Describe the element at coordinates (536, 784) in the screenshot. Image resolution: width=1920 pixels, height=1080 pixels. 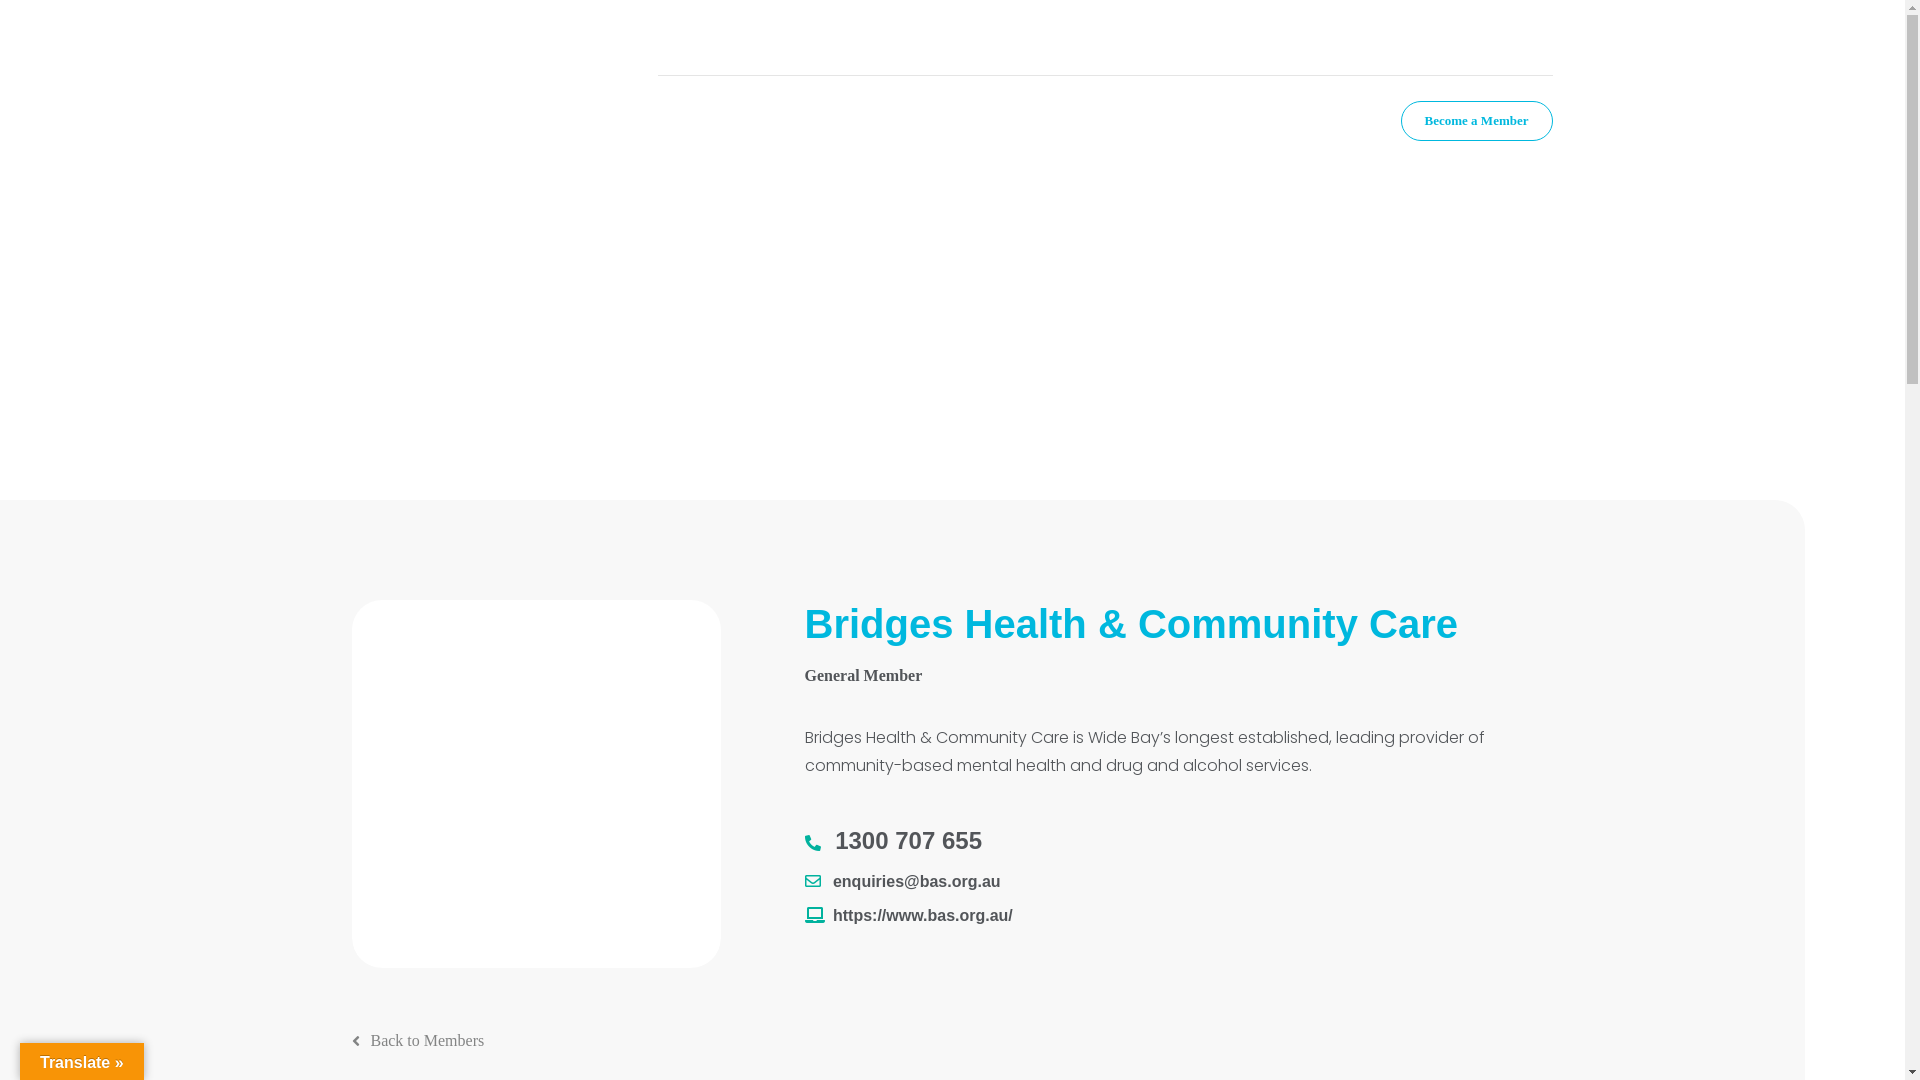
I see `Bridges Logo` at that location.